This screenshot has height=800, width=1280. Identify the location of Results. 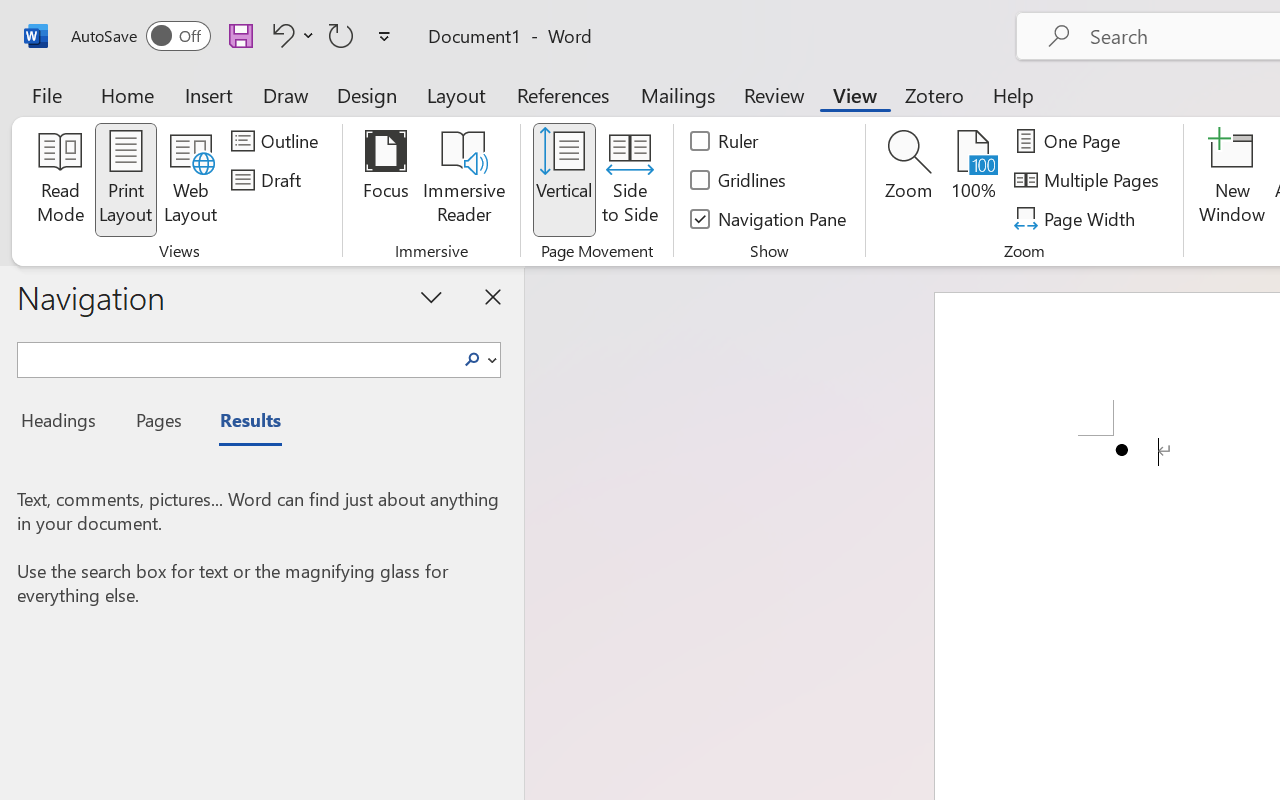
(240, 423).